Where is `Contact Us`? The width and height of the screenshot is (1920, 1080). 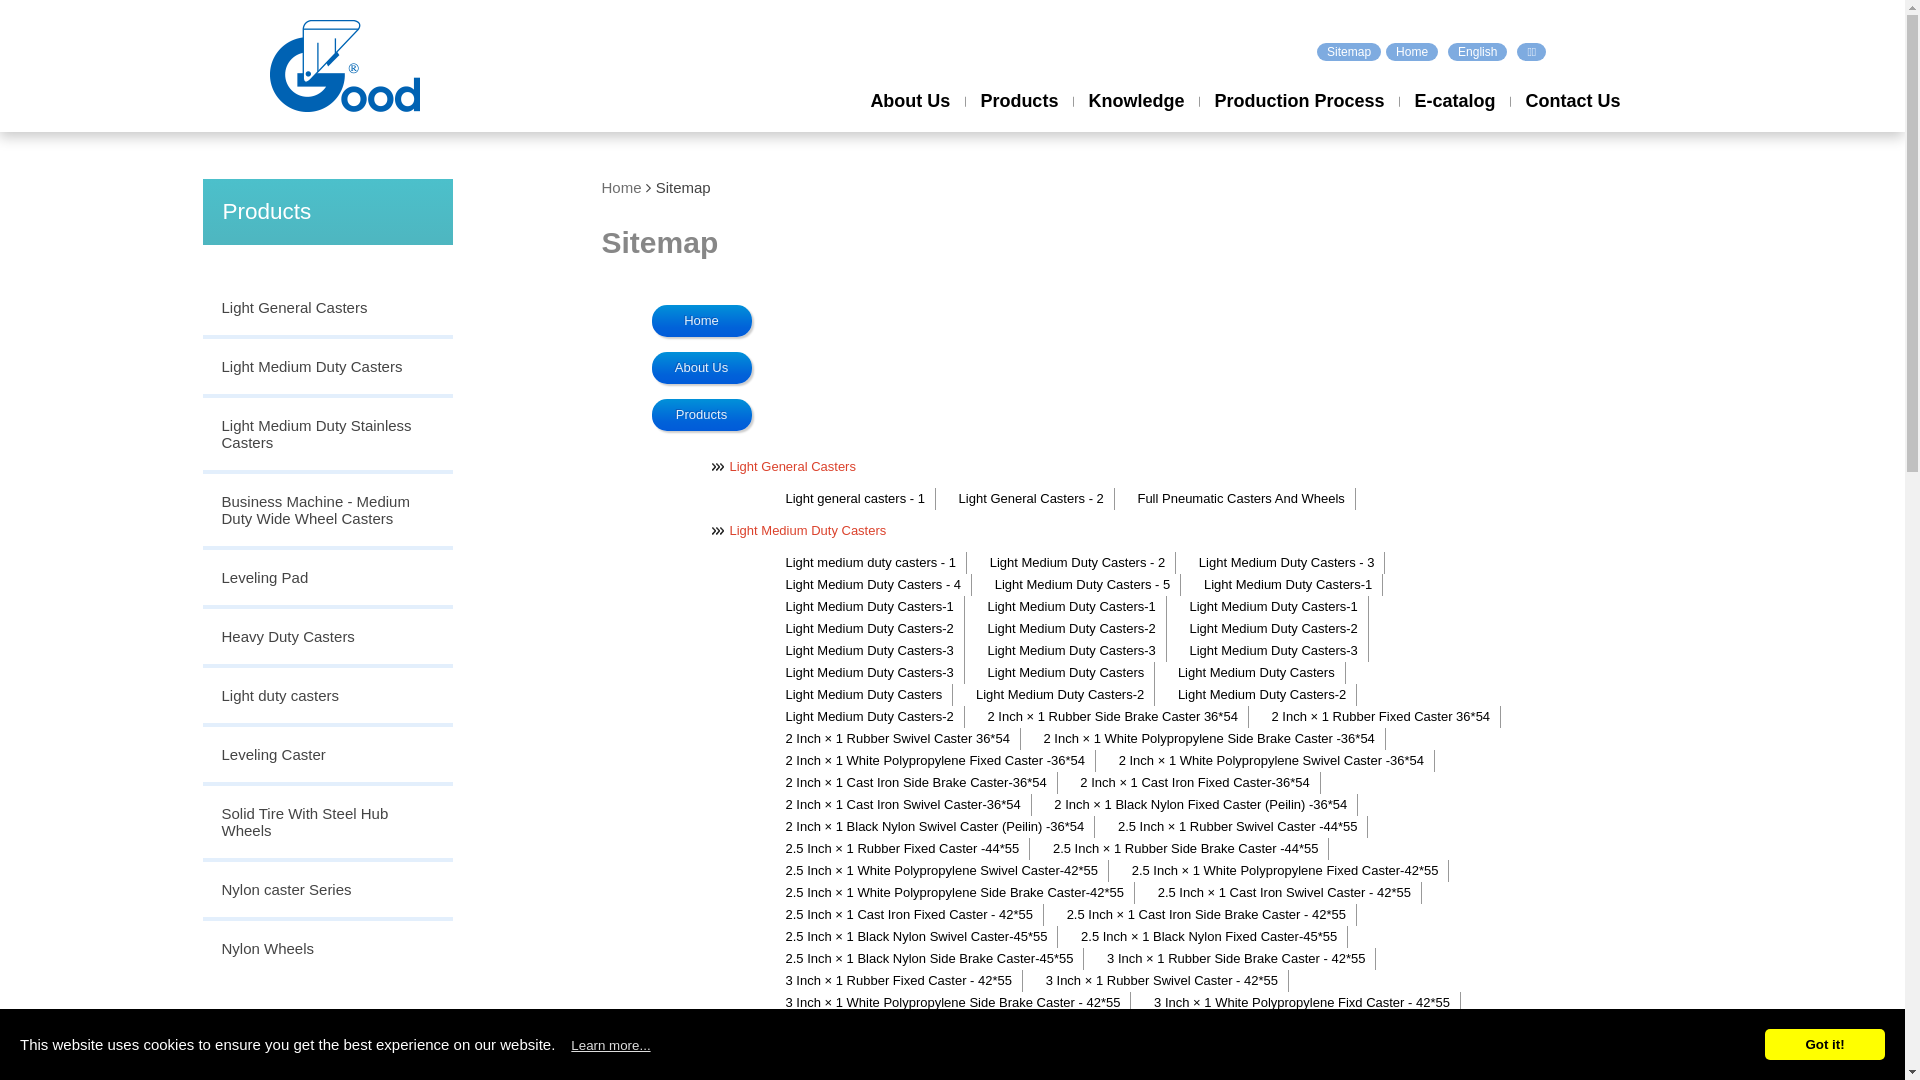 Contact Us is located at coordinates (1572, 120).